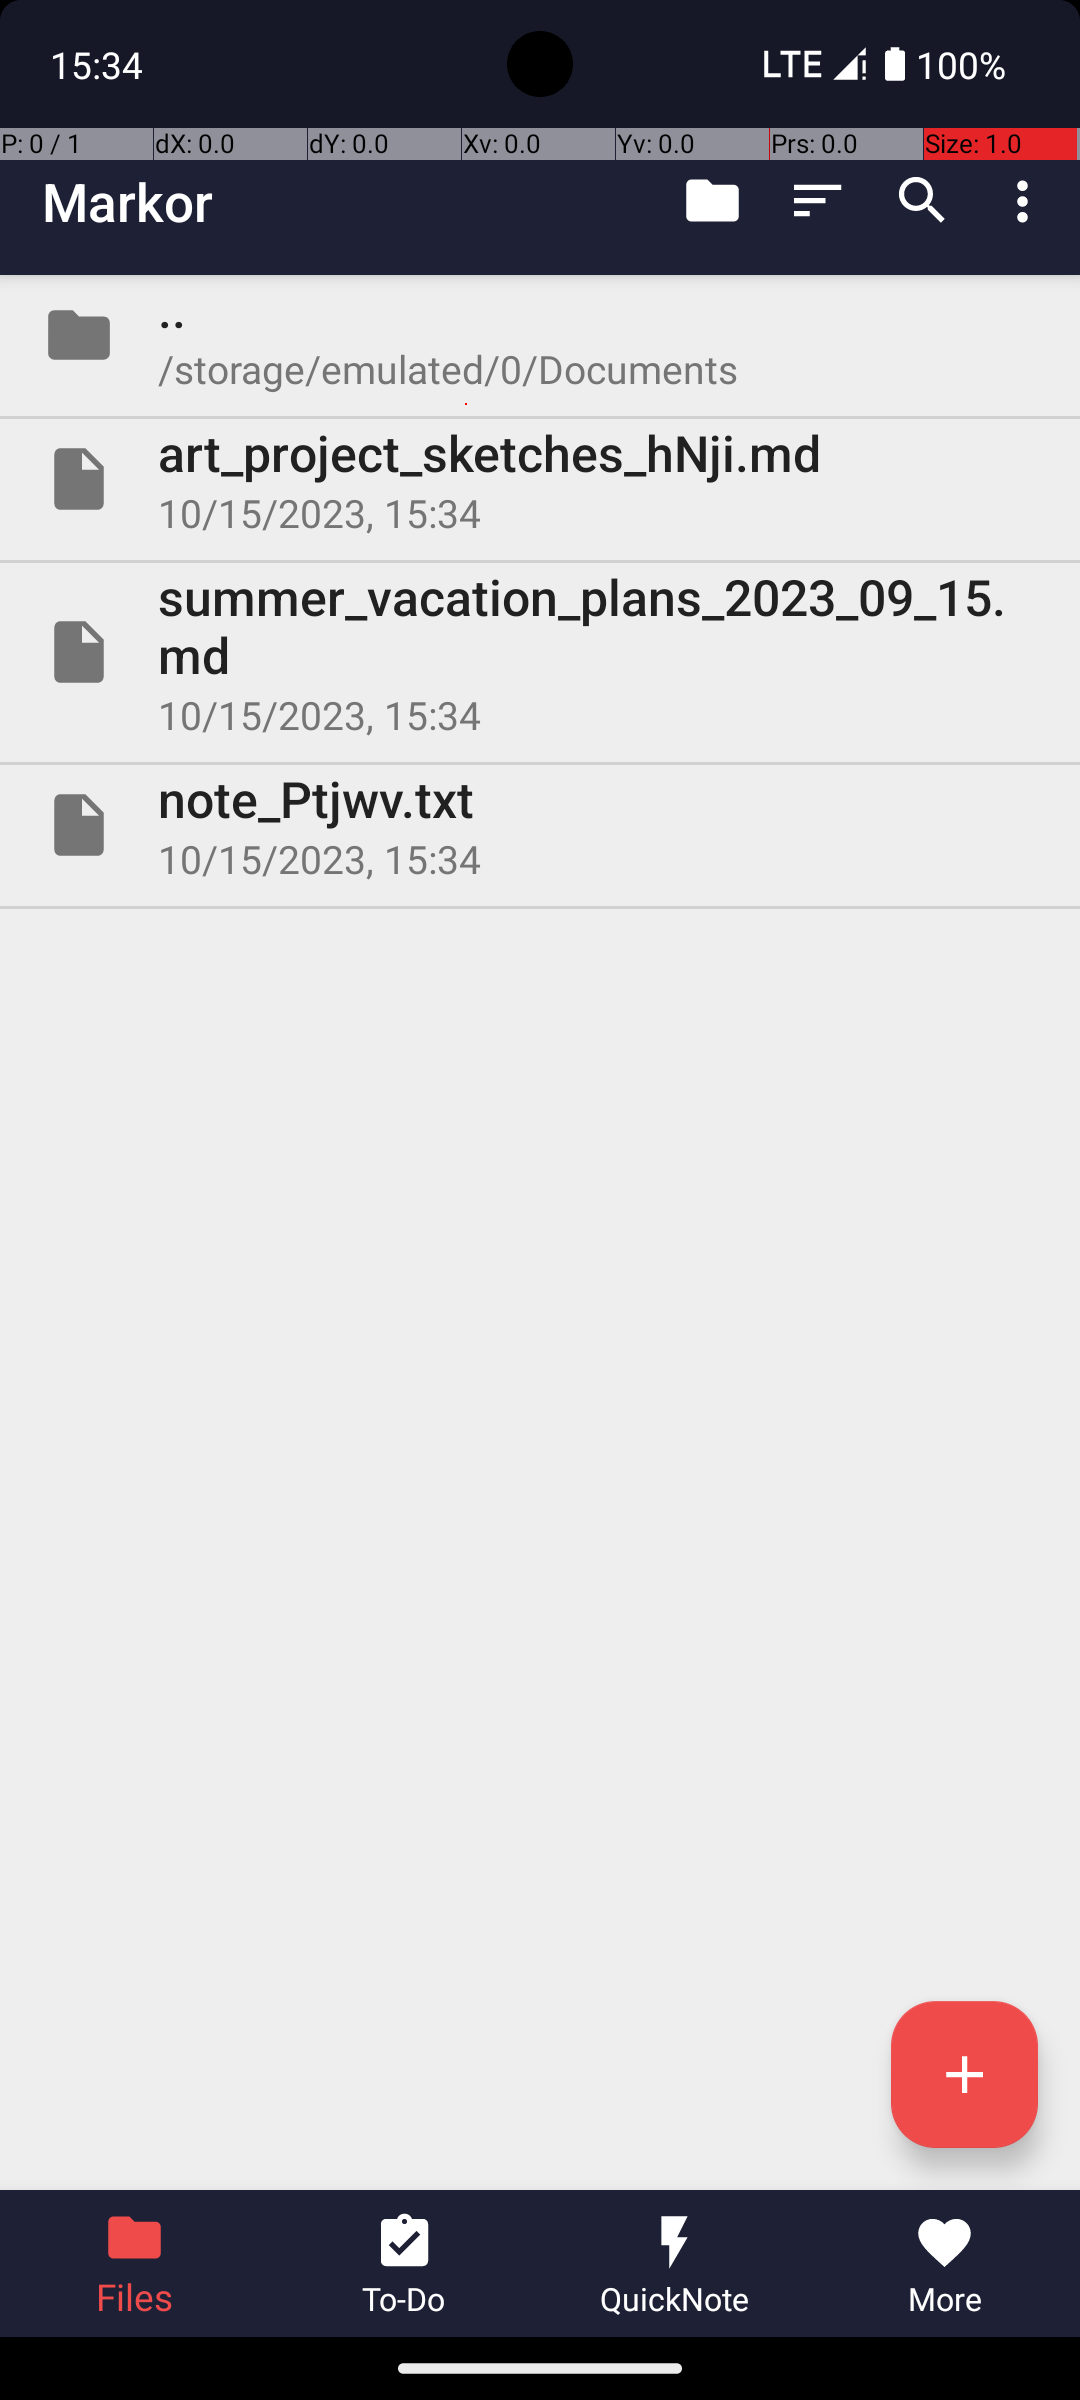 The image size is (1080, 2400). What do you see at coordinates (540, 825) in the screenshot?
I see `File note_Ptjwv.txt ` at bounding box center [540, 825].